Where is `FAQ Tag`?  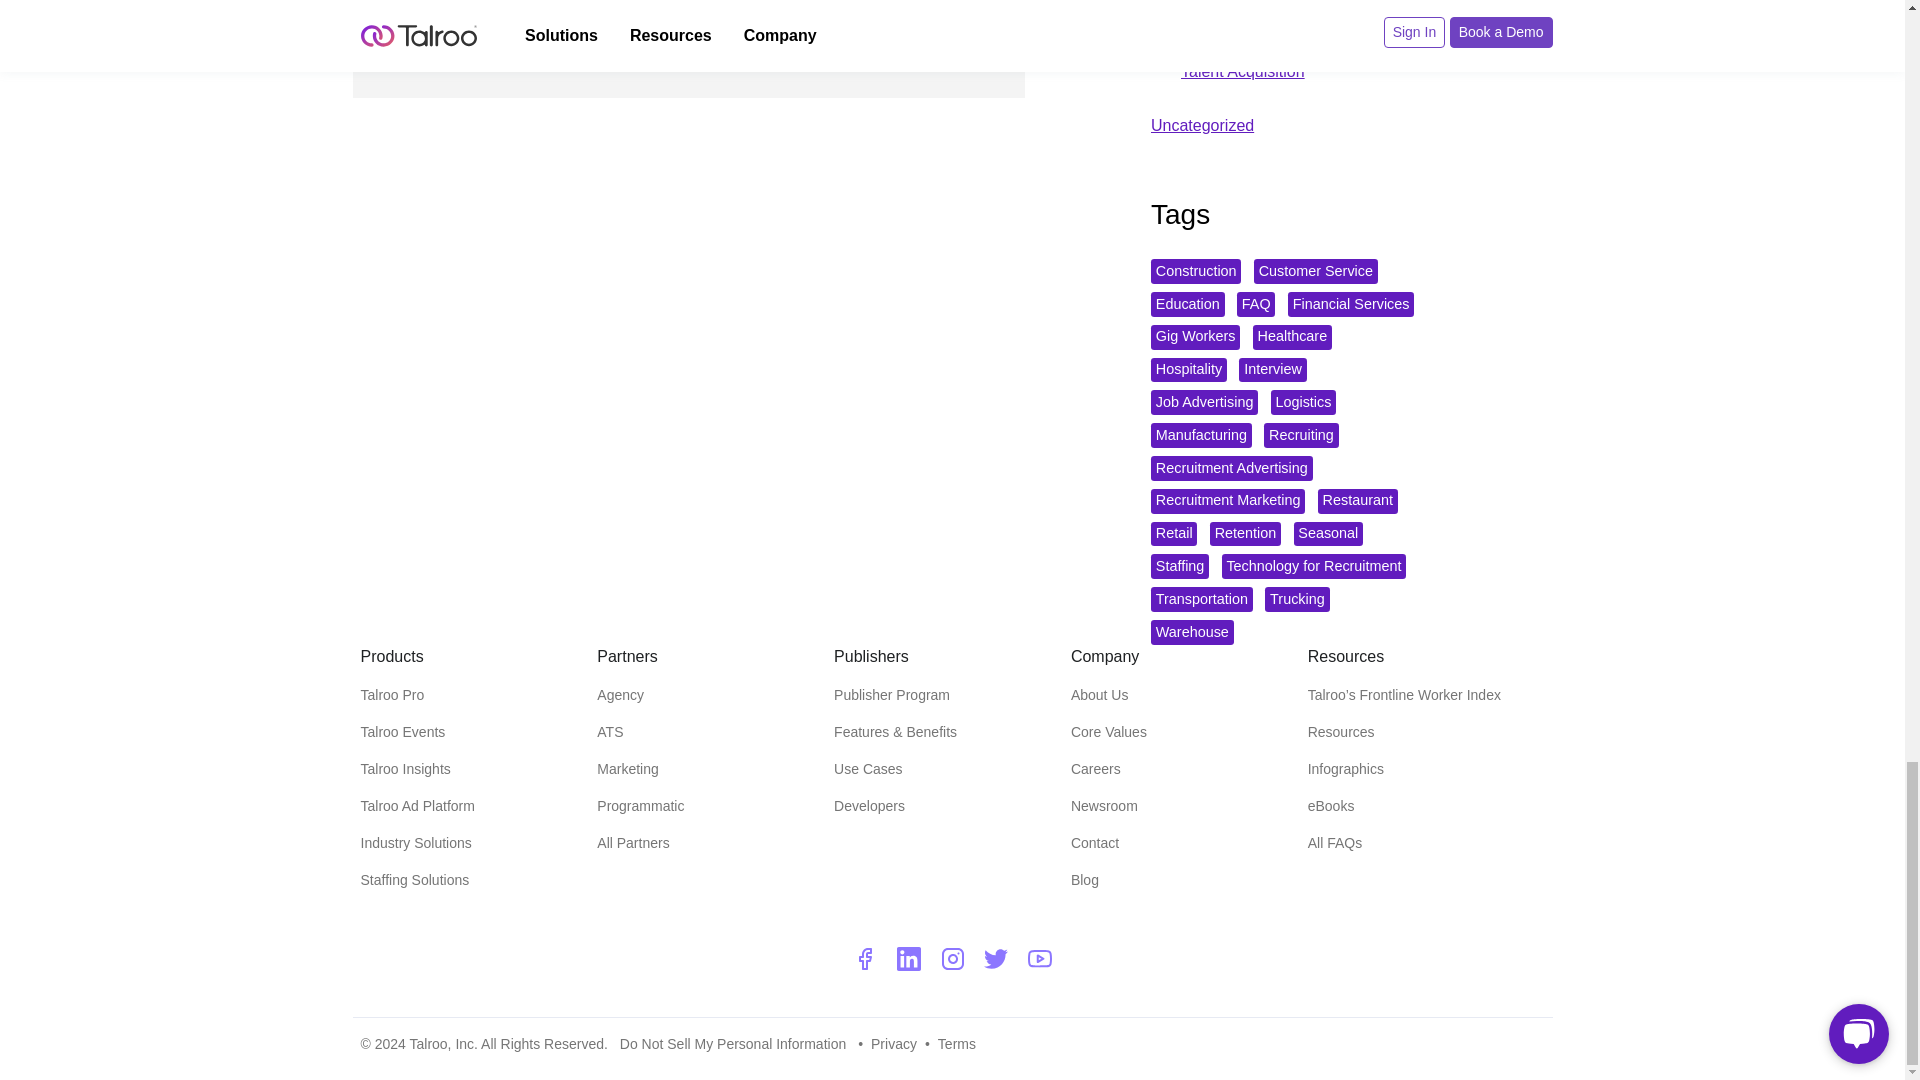
FAQ Tag is located at coordinates (1255, 304).